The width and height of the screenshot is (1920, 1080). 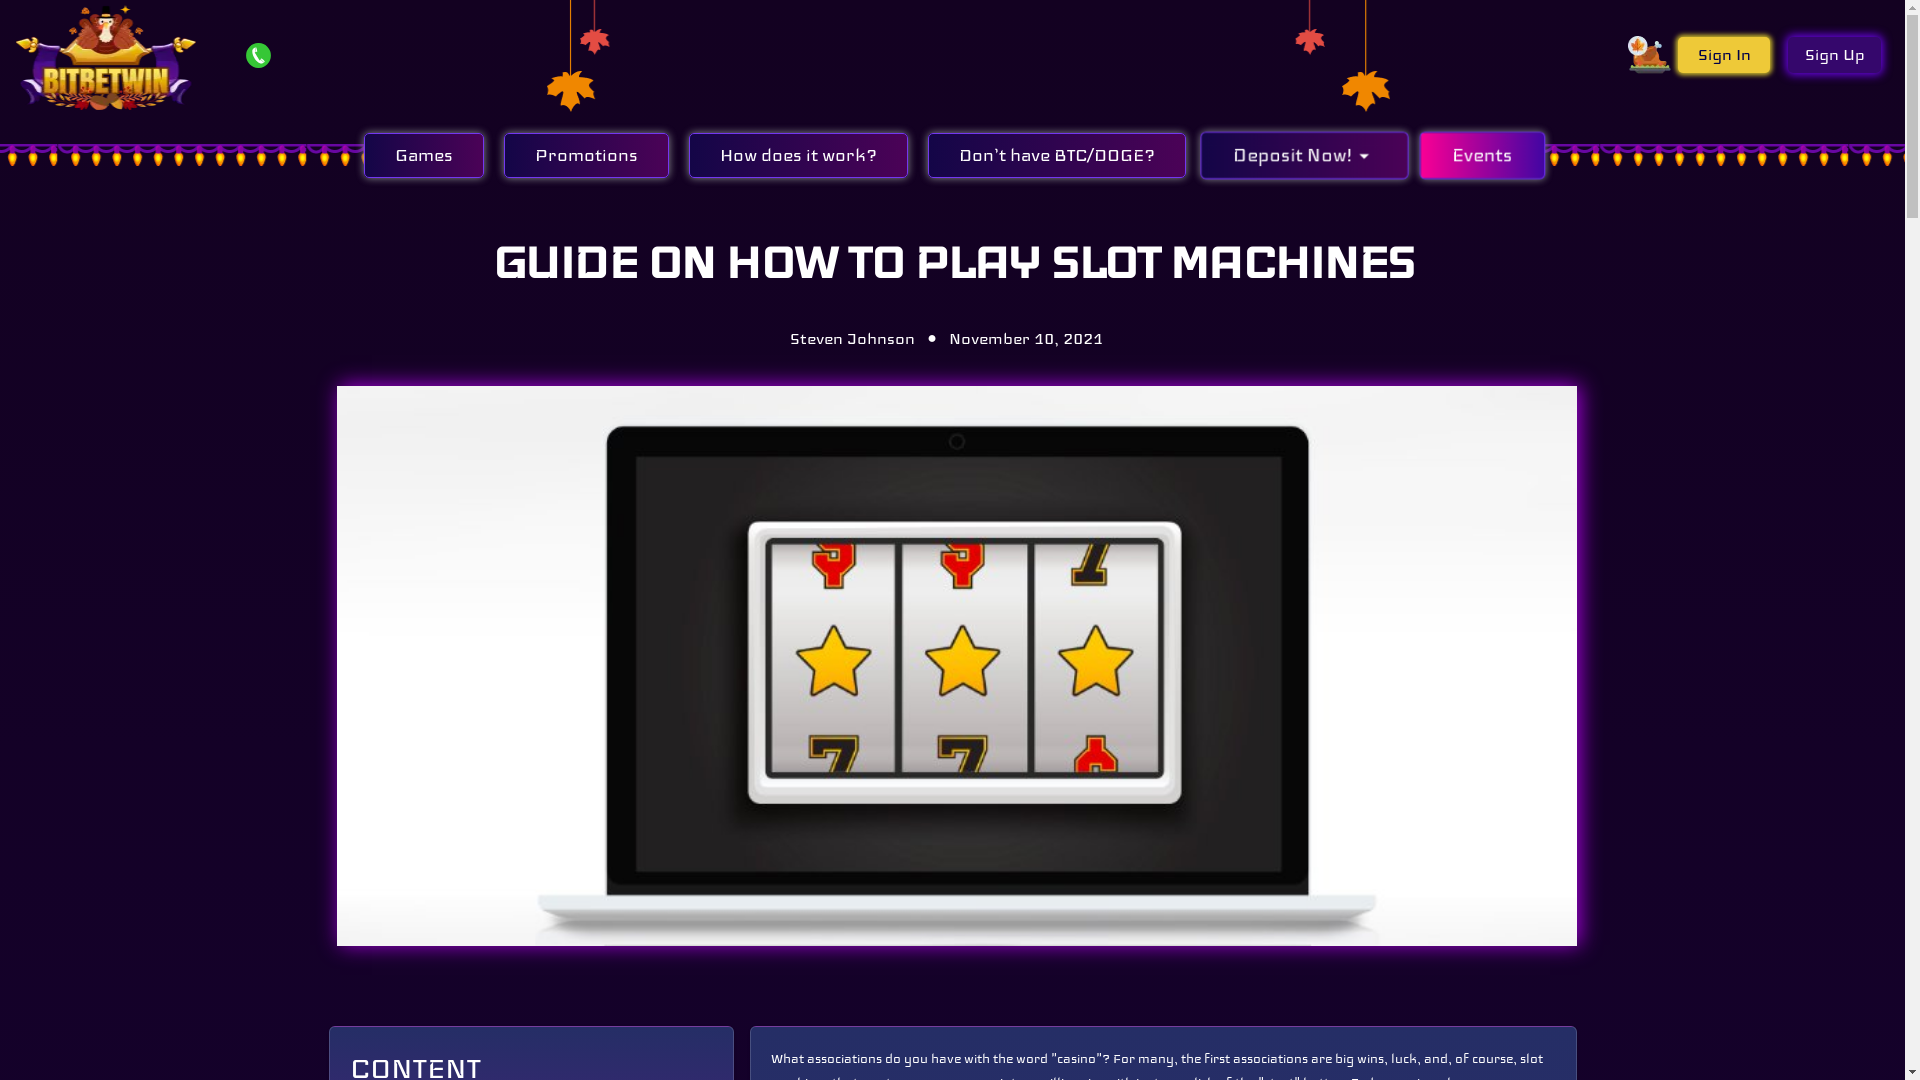 I want to click on Deposit Now!, so click(x=1294, y=152).